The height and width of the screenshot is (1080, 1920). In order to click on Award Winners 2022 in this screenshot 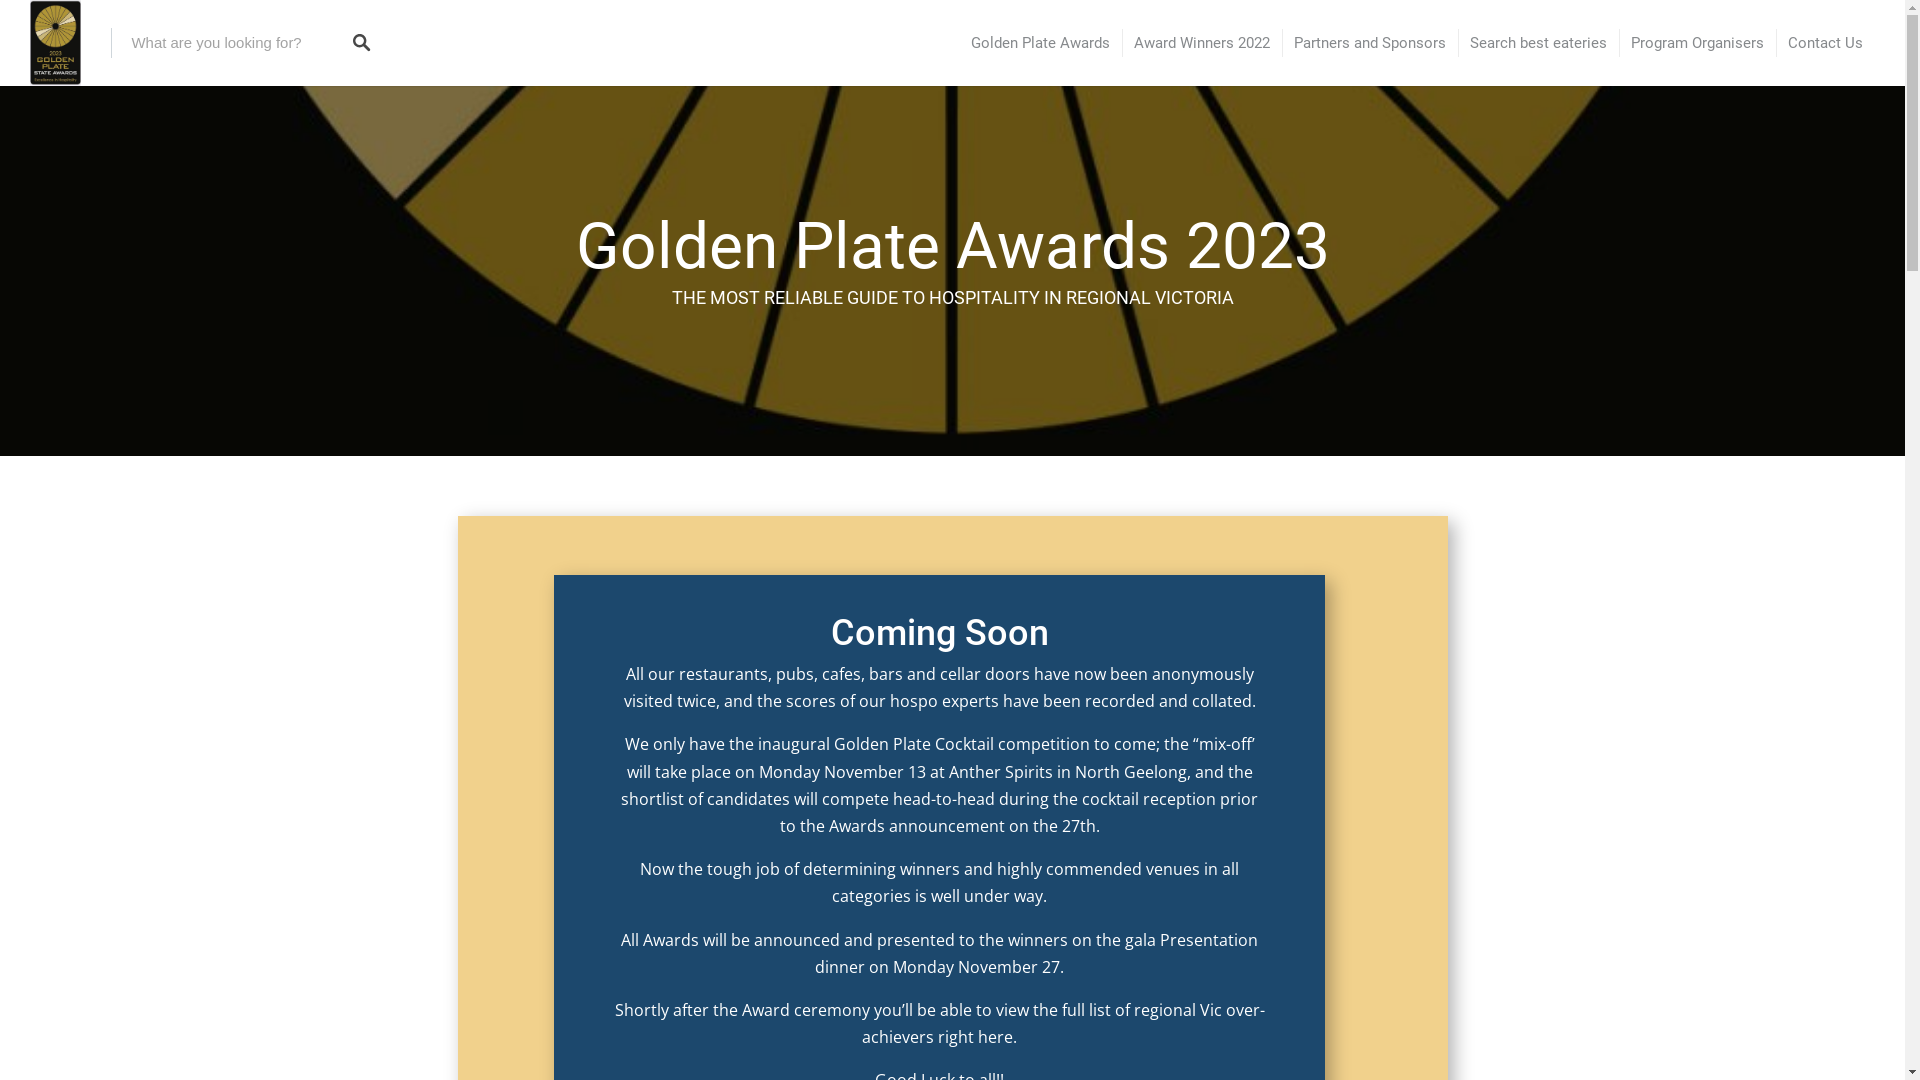, I will do `click(1202, 44)`.